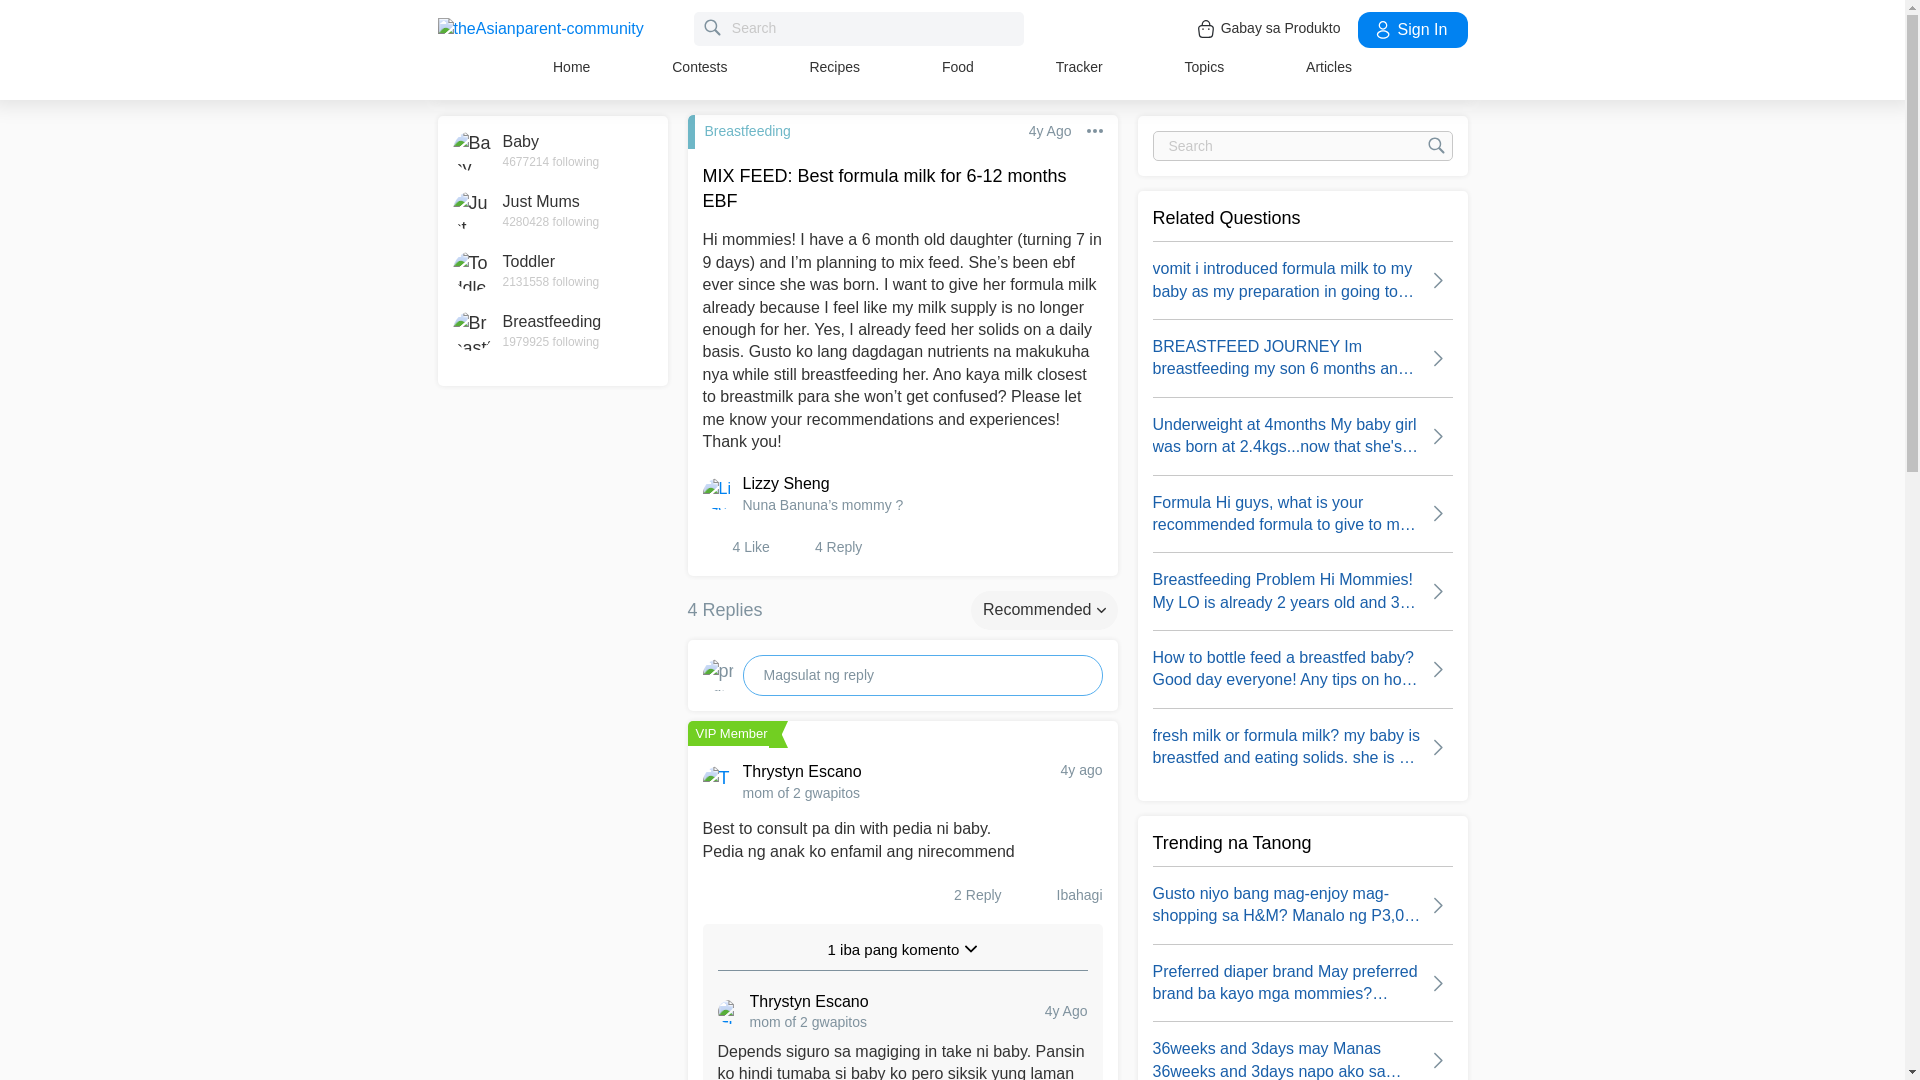 The image size is (1920, 1080). Describe the element at coordinates (1204, 66) in the screenshot. I see `Food` at that location.